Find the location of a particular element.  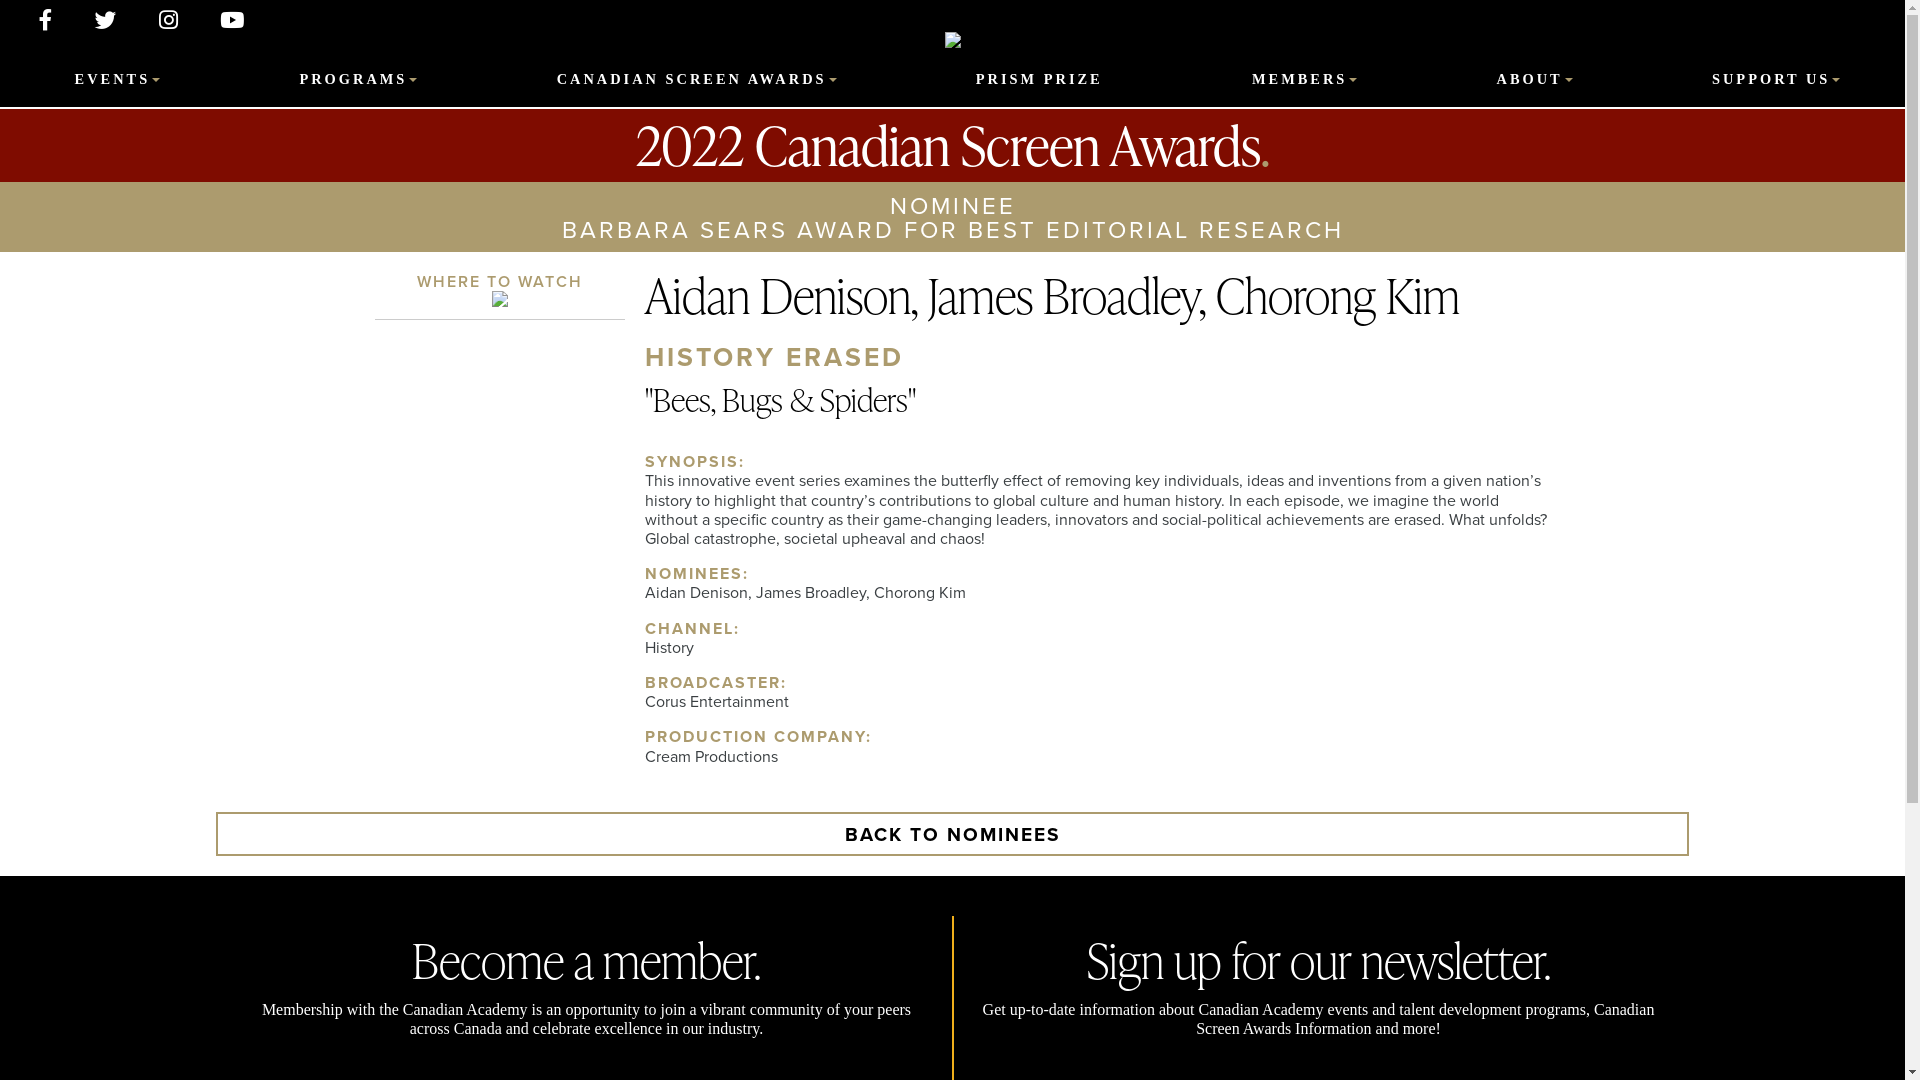

PRISM PRIZE is located at coordinates (1040, 79).